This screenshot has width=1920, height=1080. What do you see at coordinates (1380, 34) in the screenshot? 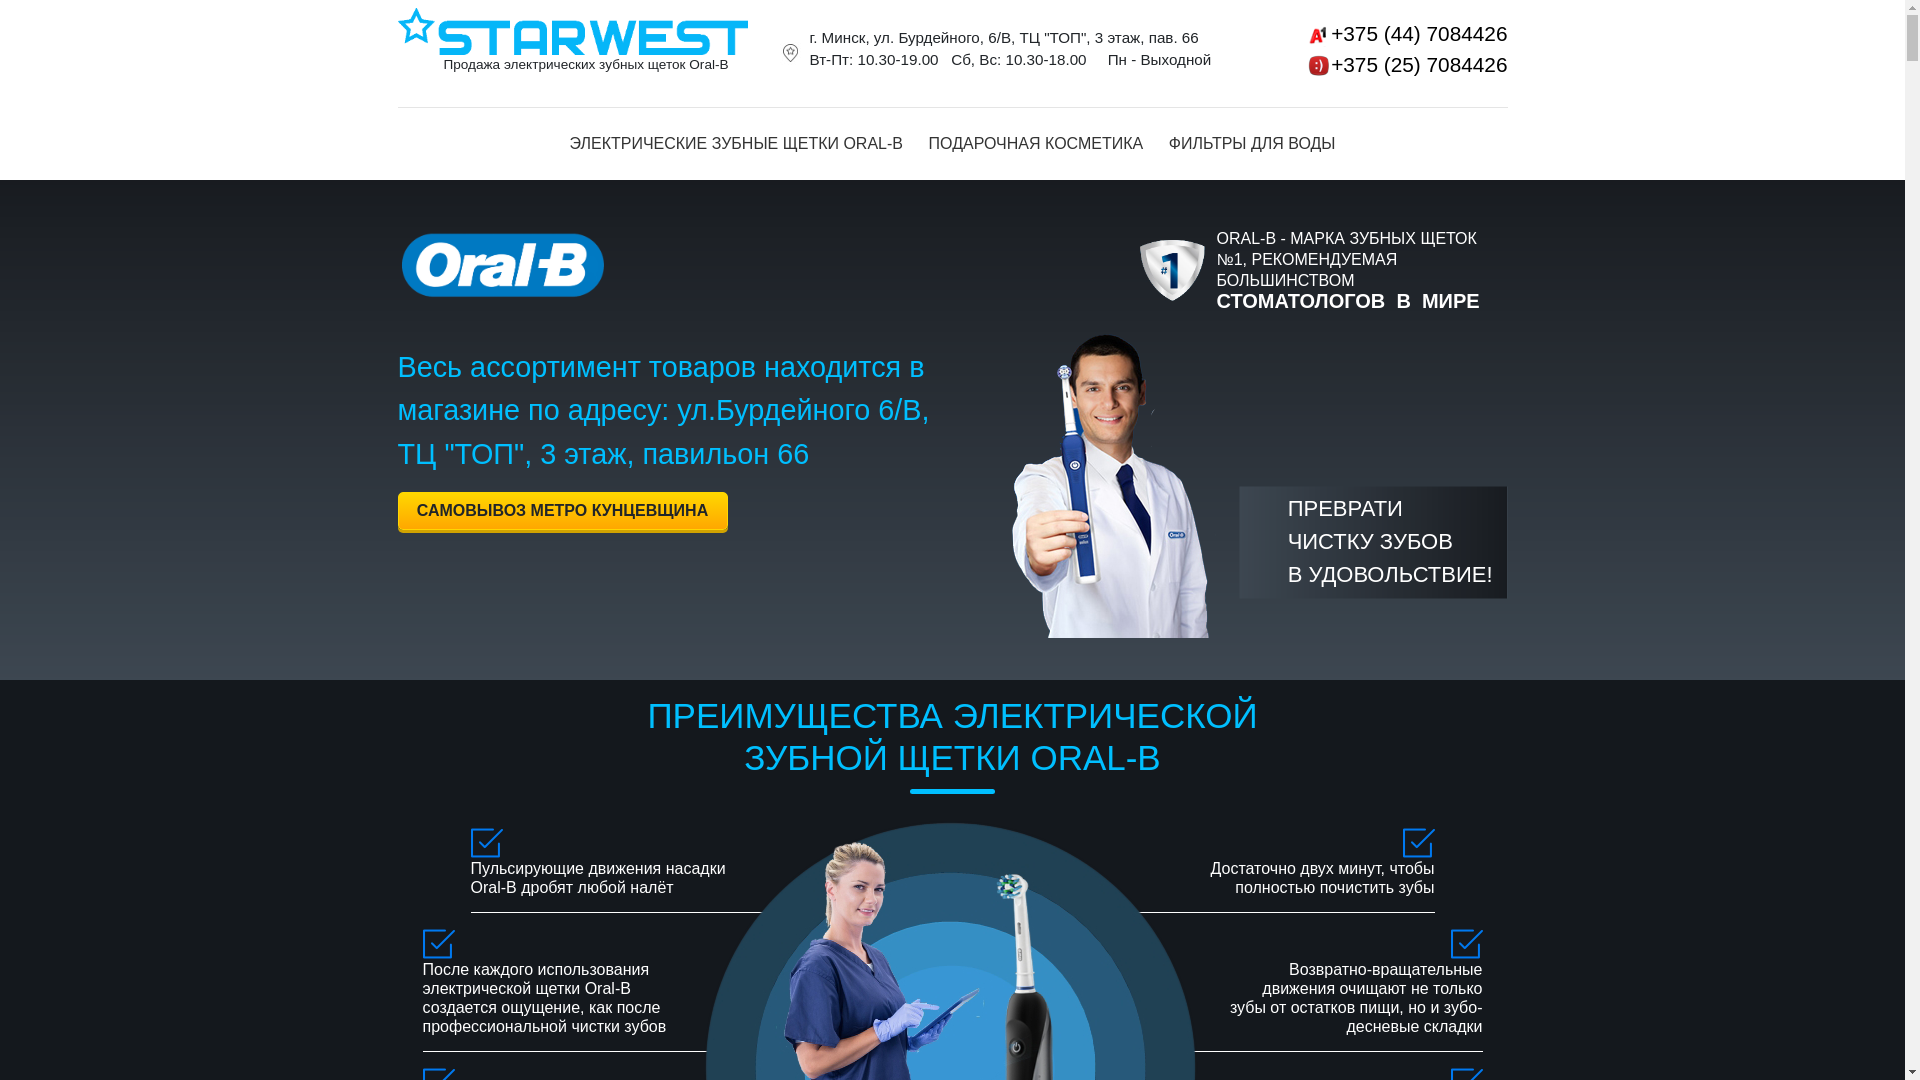
I see `+375 (44) 7084426` at bounding box center [1380, 34].